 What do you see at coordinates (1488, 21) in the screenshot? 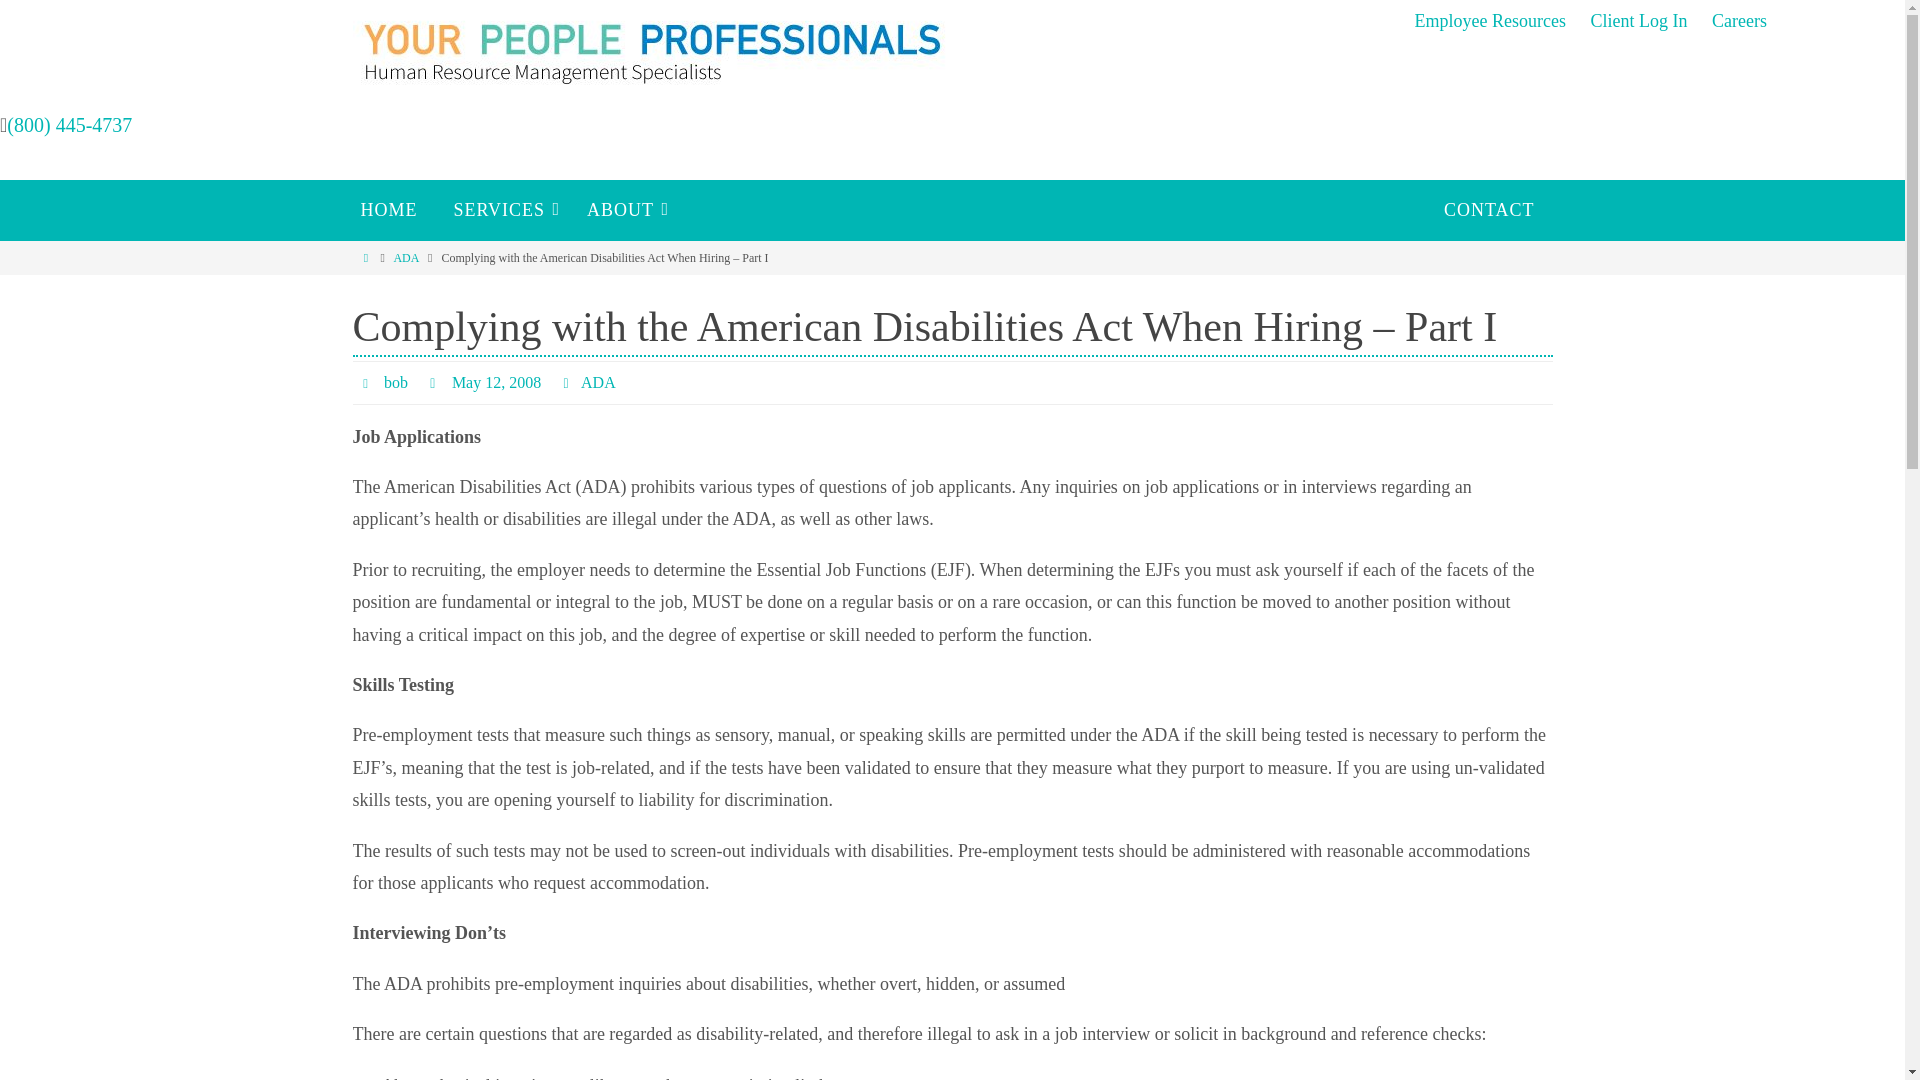
I see `Employee Resources` at bounding box center [1488, 21].